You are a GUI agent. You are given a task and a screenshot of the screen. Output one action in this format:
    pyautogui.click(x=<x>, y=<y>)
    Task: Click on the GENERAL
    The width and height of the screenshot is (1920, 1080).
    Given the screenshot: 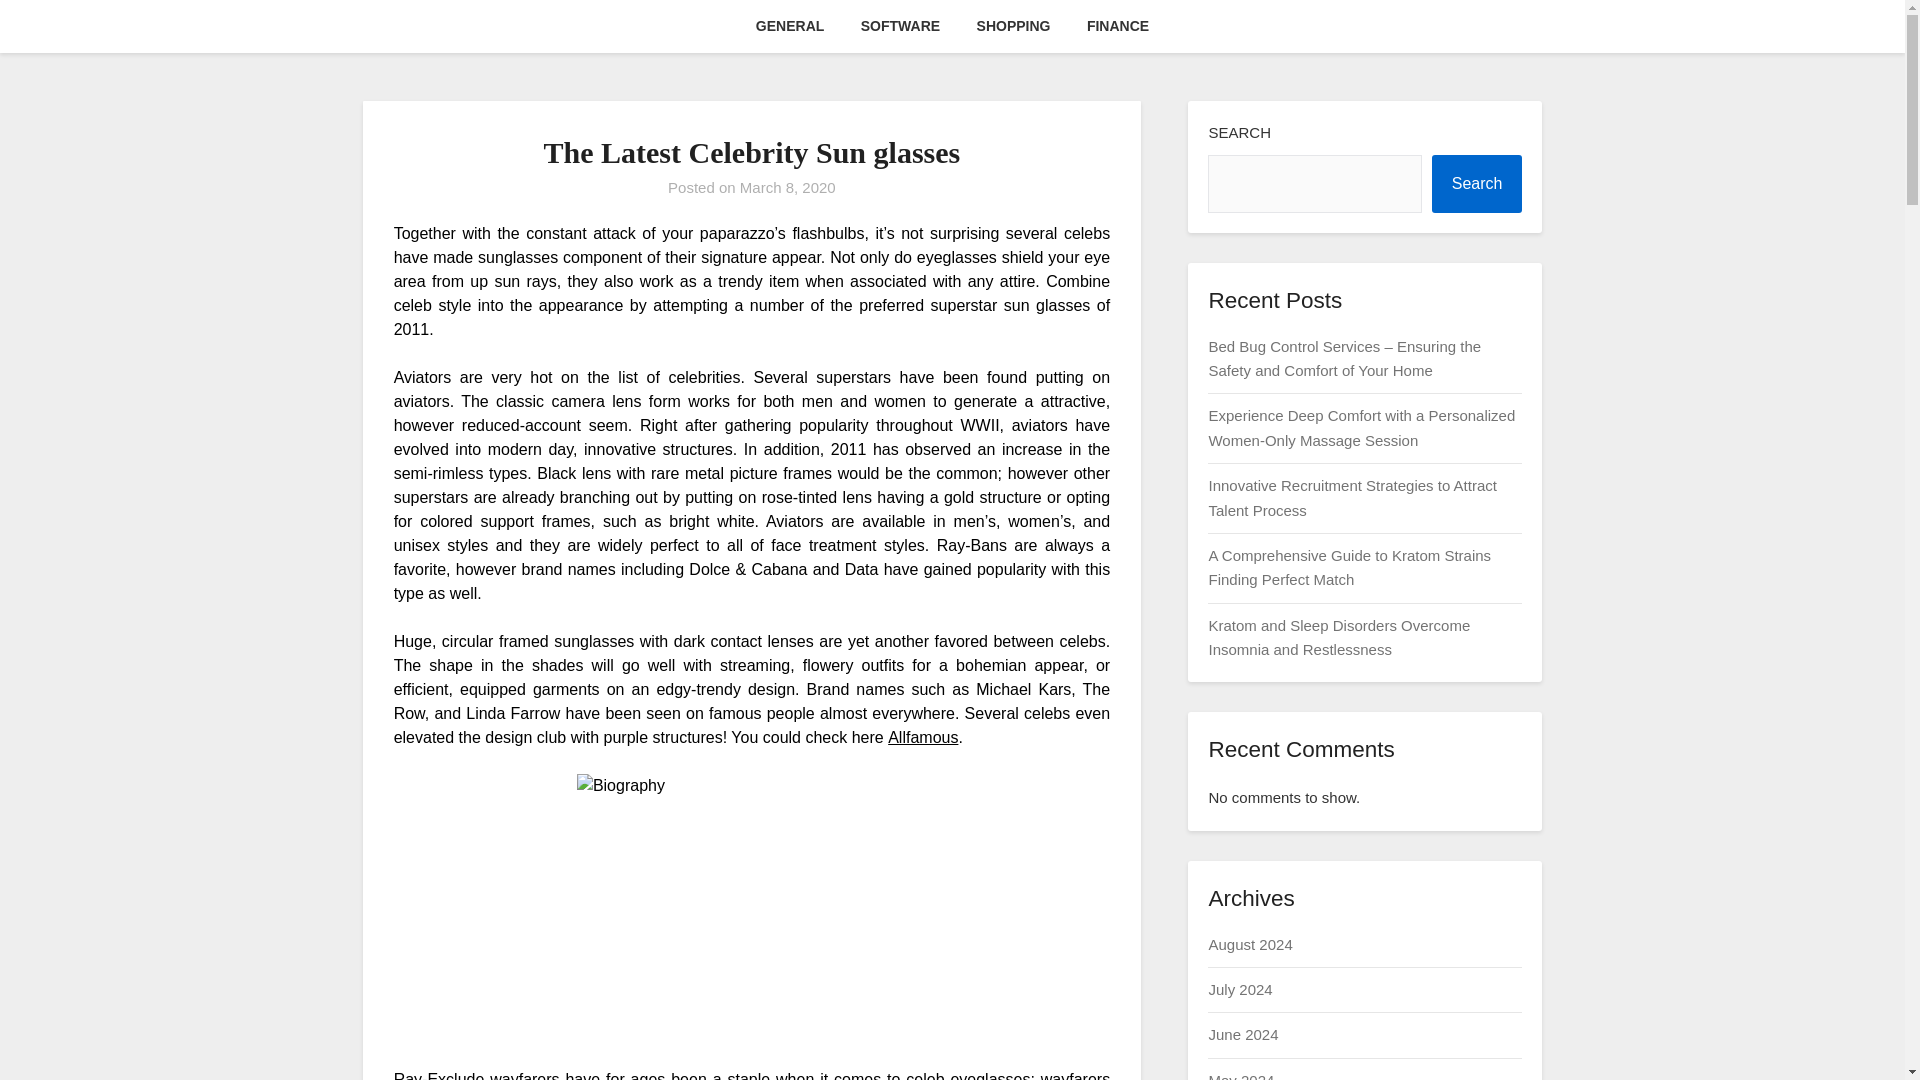 What is the action you would take?
    pyautogui.click(x=790, y=26)
    